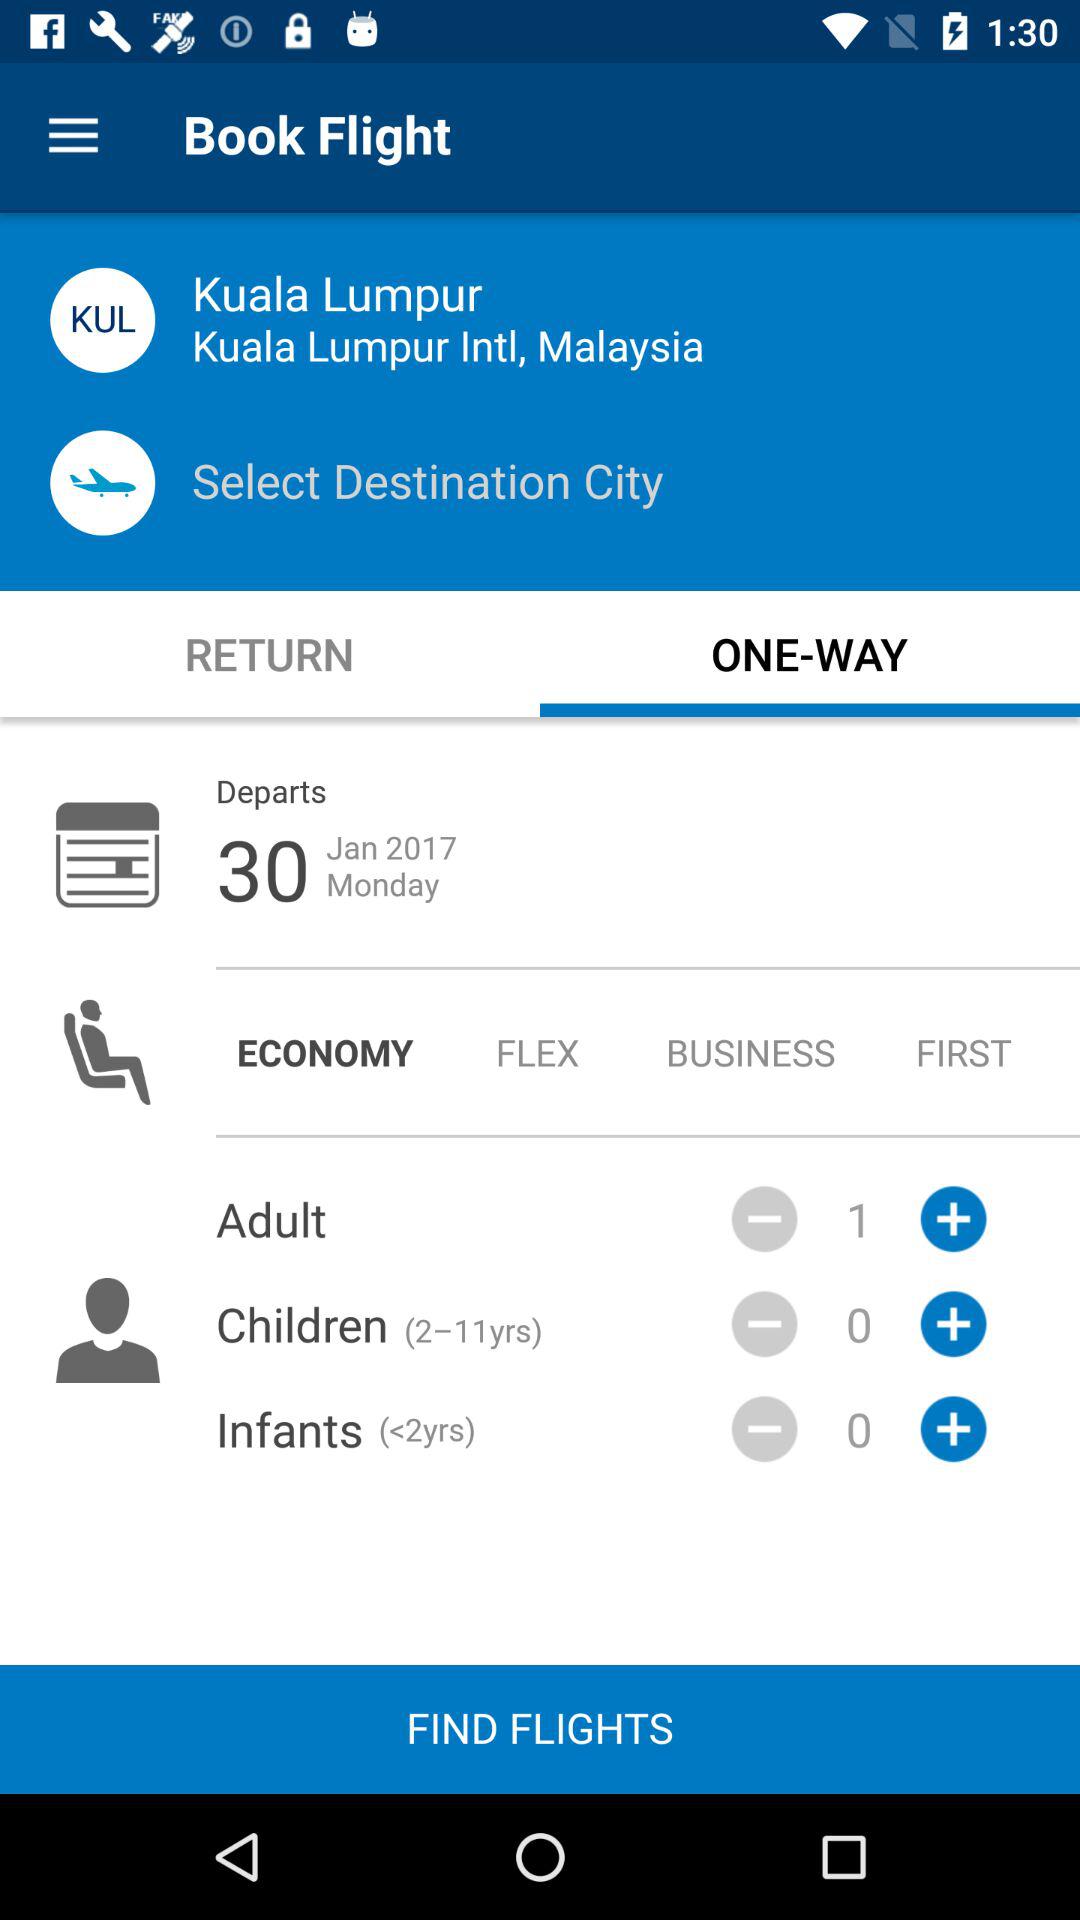  Describe the element at coordinates (324, 1052) in the screenshot. I see `press the economy radio button` at that location.